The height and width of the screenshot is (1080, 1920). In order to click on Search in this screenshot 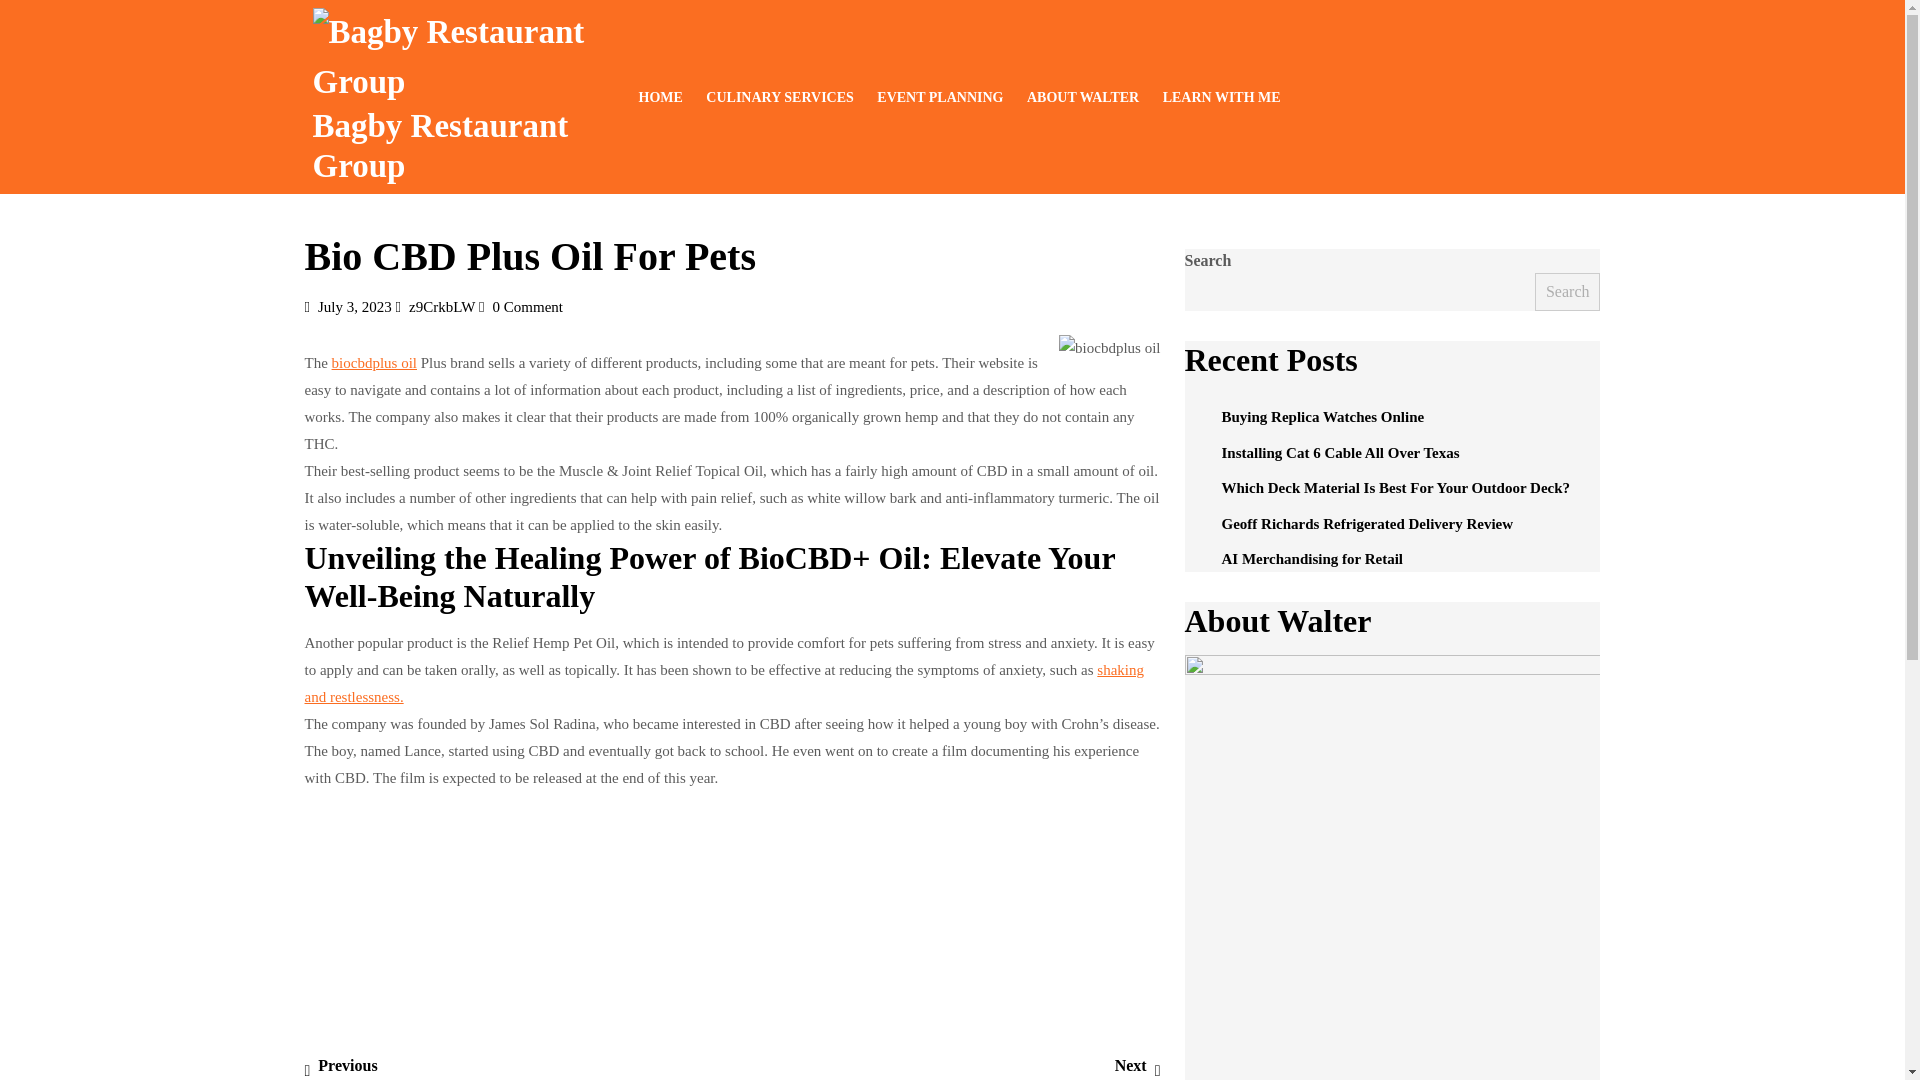, I will do `click(374, 363)`.